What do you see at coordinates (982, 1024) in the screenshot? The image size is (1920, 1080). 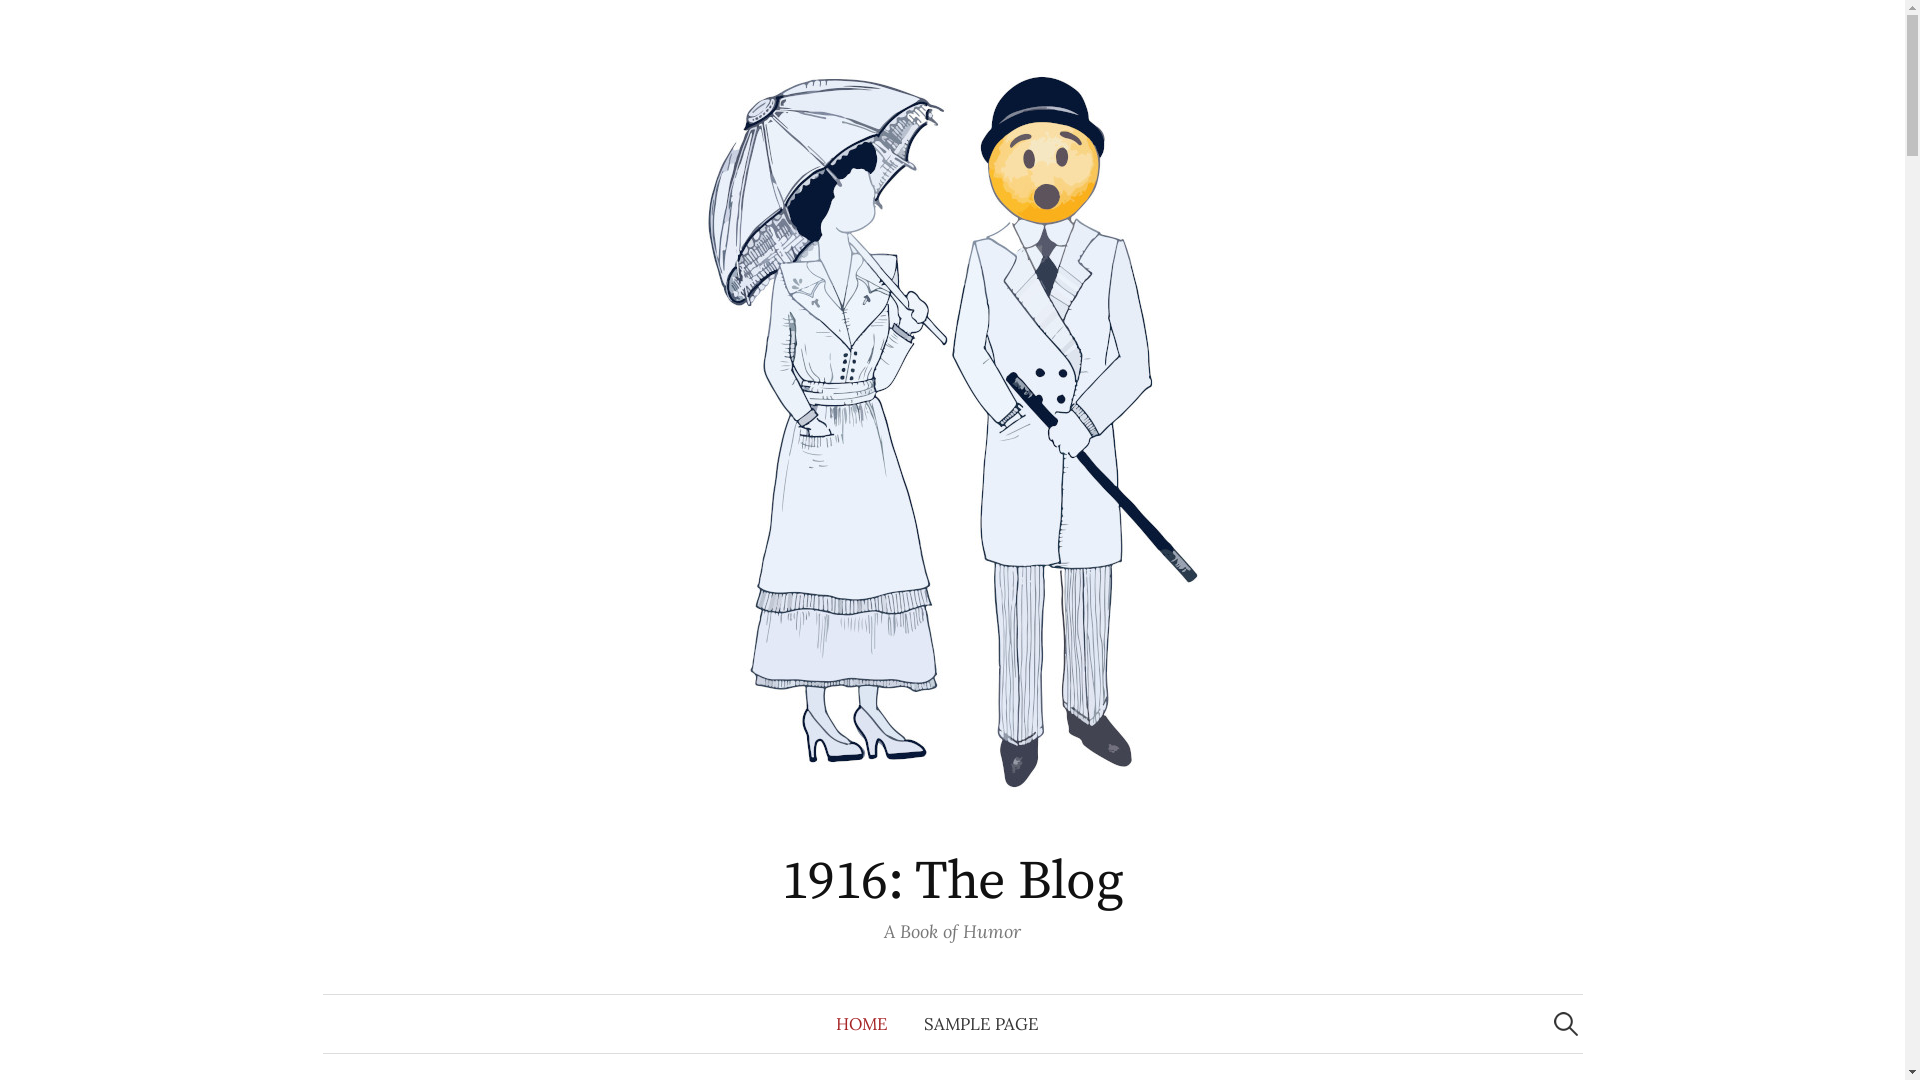 I see `SAMPLE PAGE` at bounding box center [982, 1024].